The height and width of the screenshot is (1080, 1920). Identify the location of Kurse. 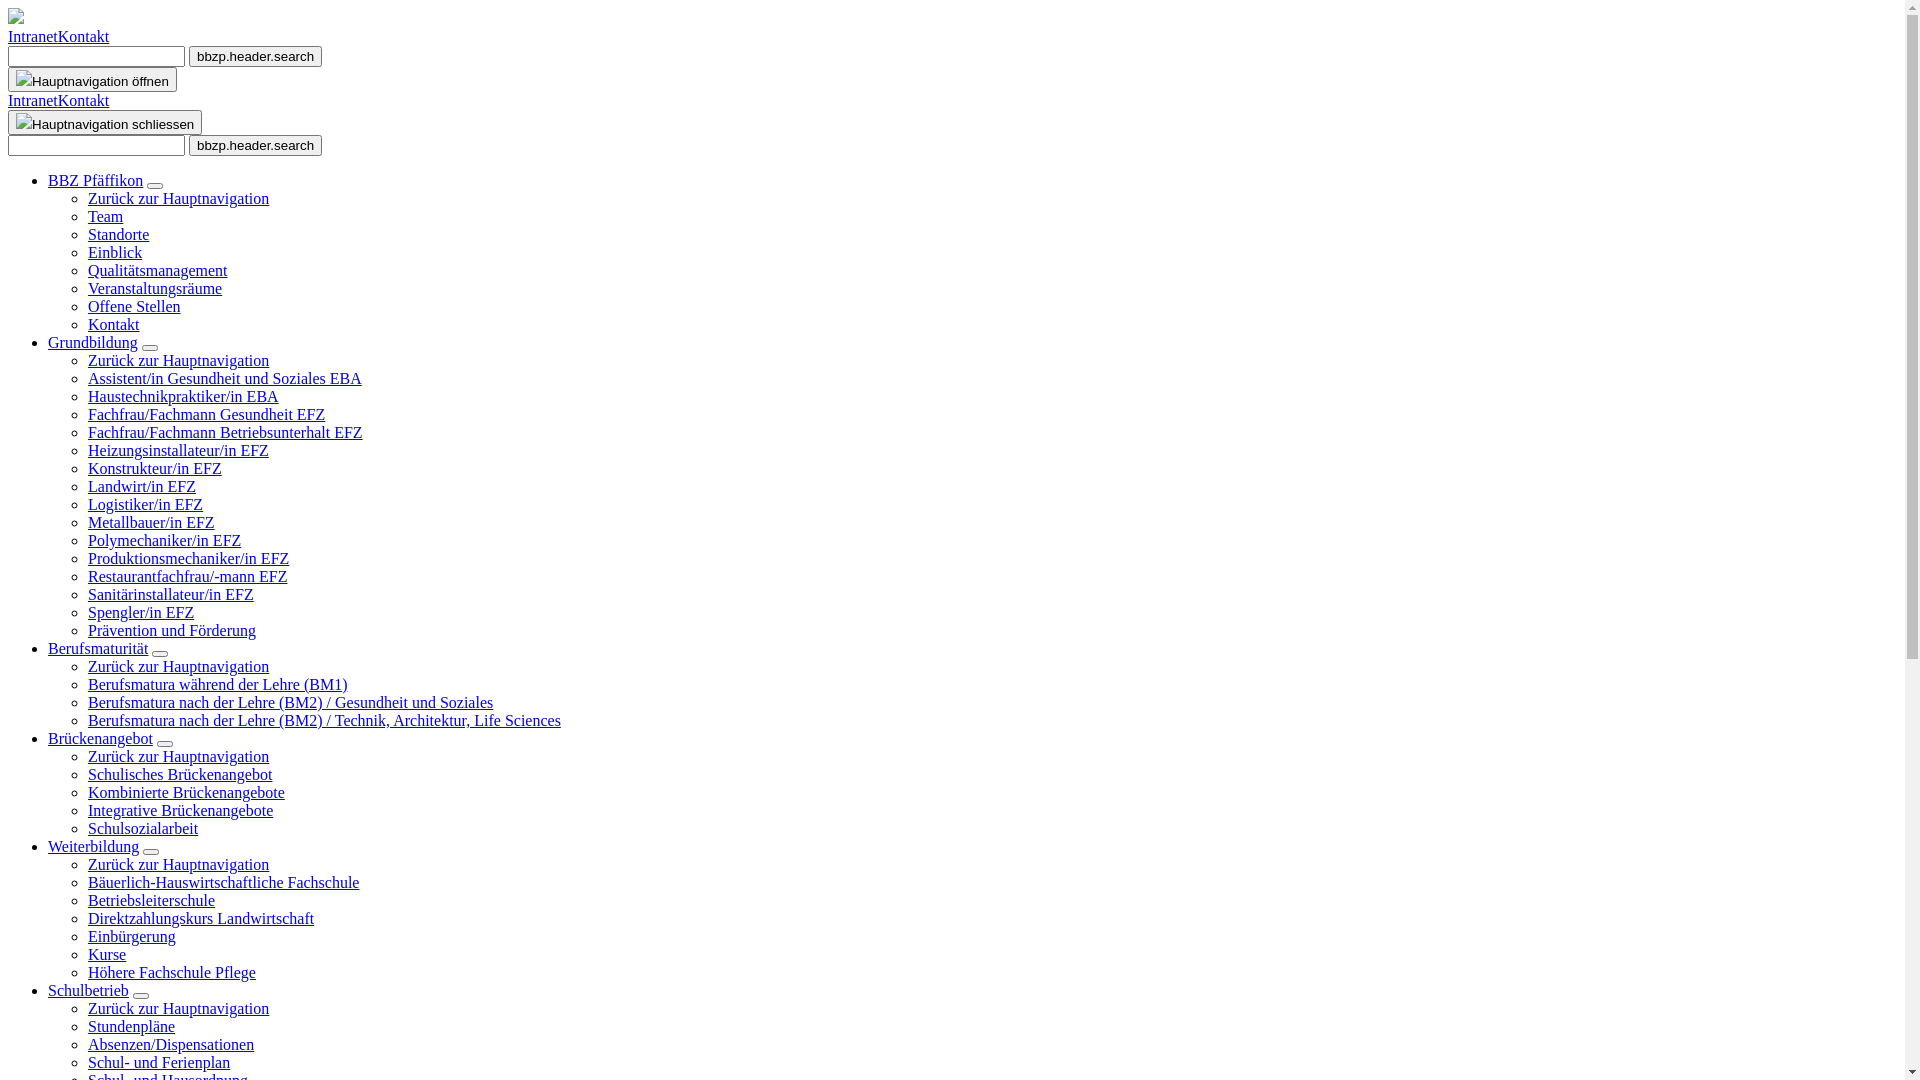
(107, 954).